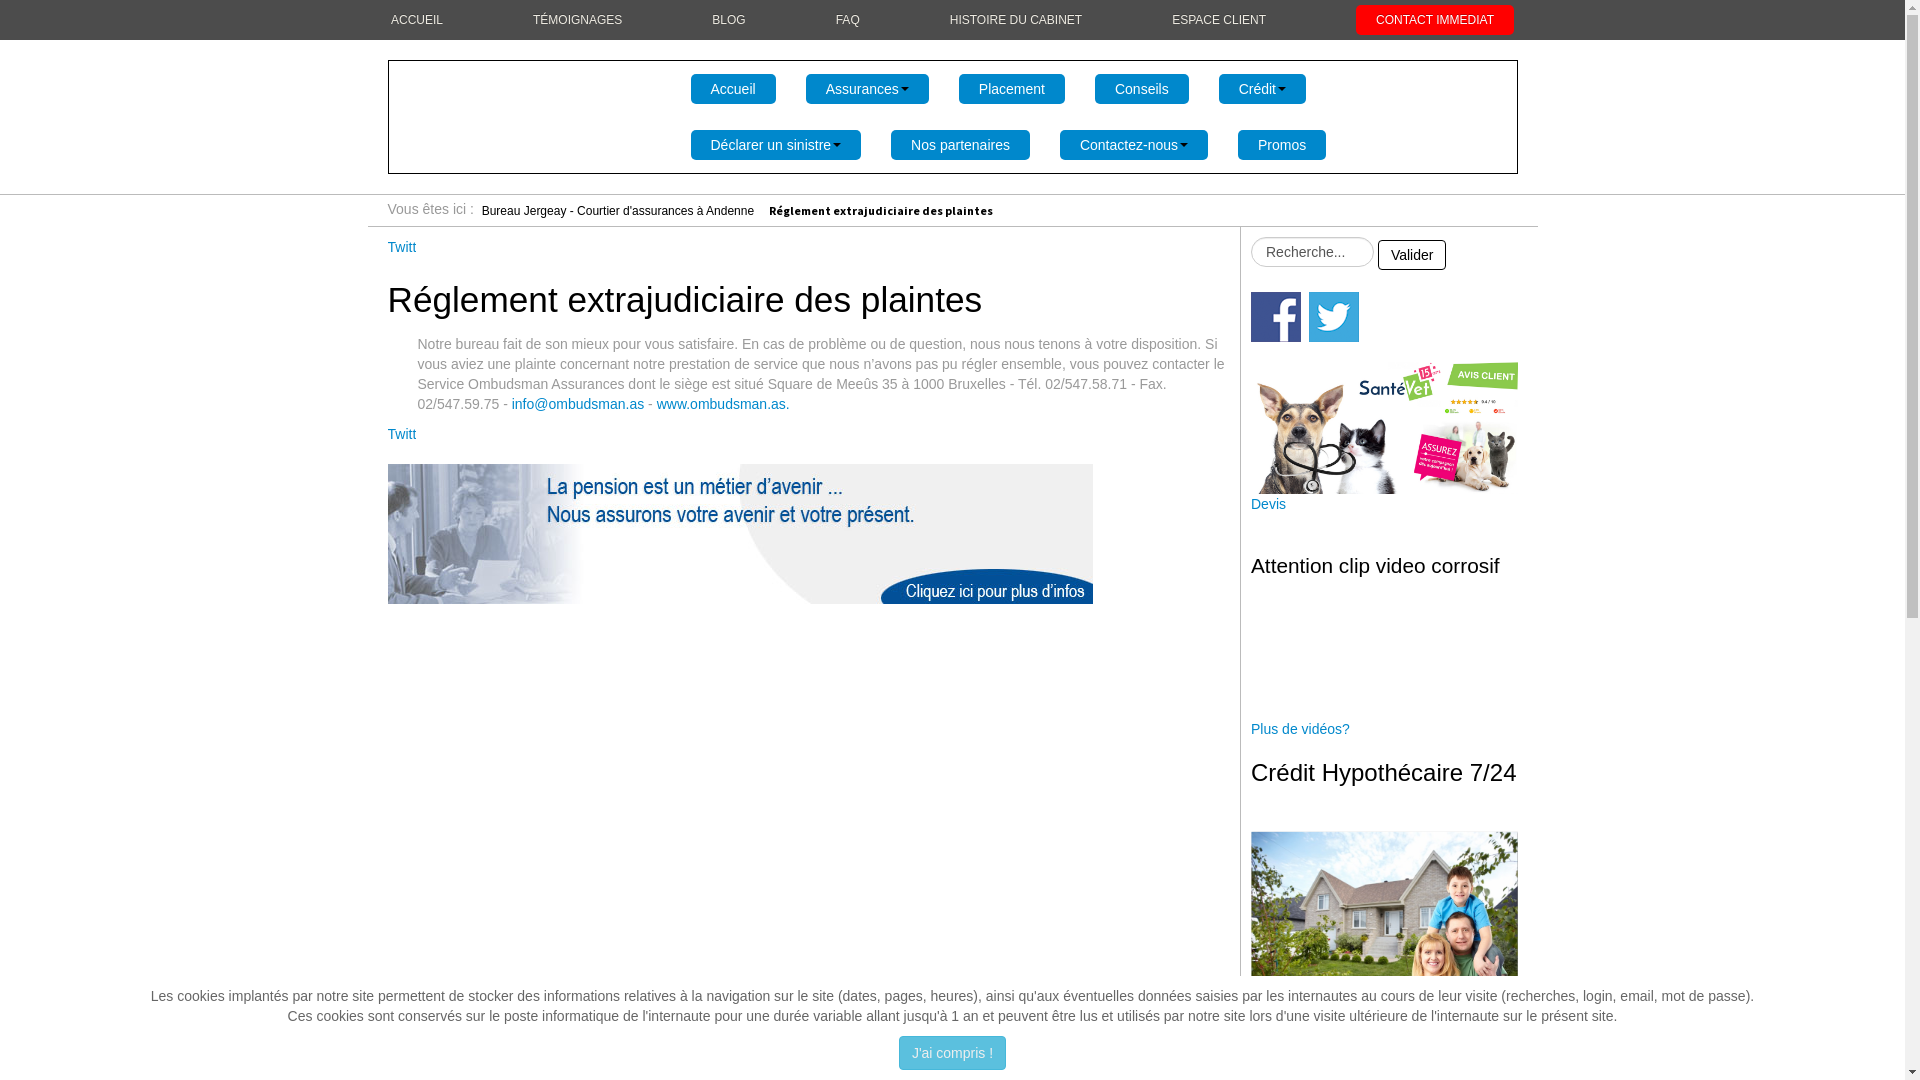 The width and height of the screenshot is (1920, 1080). What do you see at coordinates (1435, 20) in the screenshot?
I see `CONTACT IMMEDIAT` at bounding box center [1435, 20].